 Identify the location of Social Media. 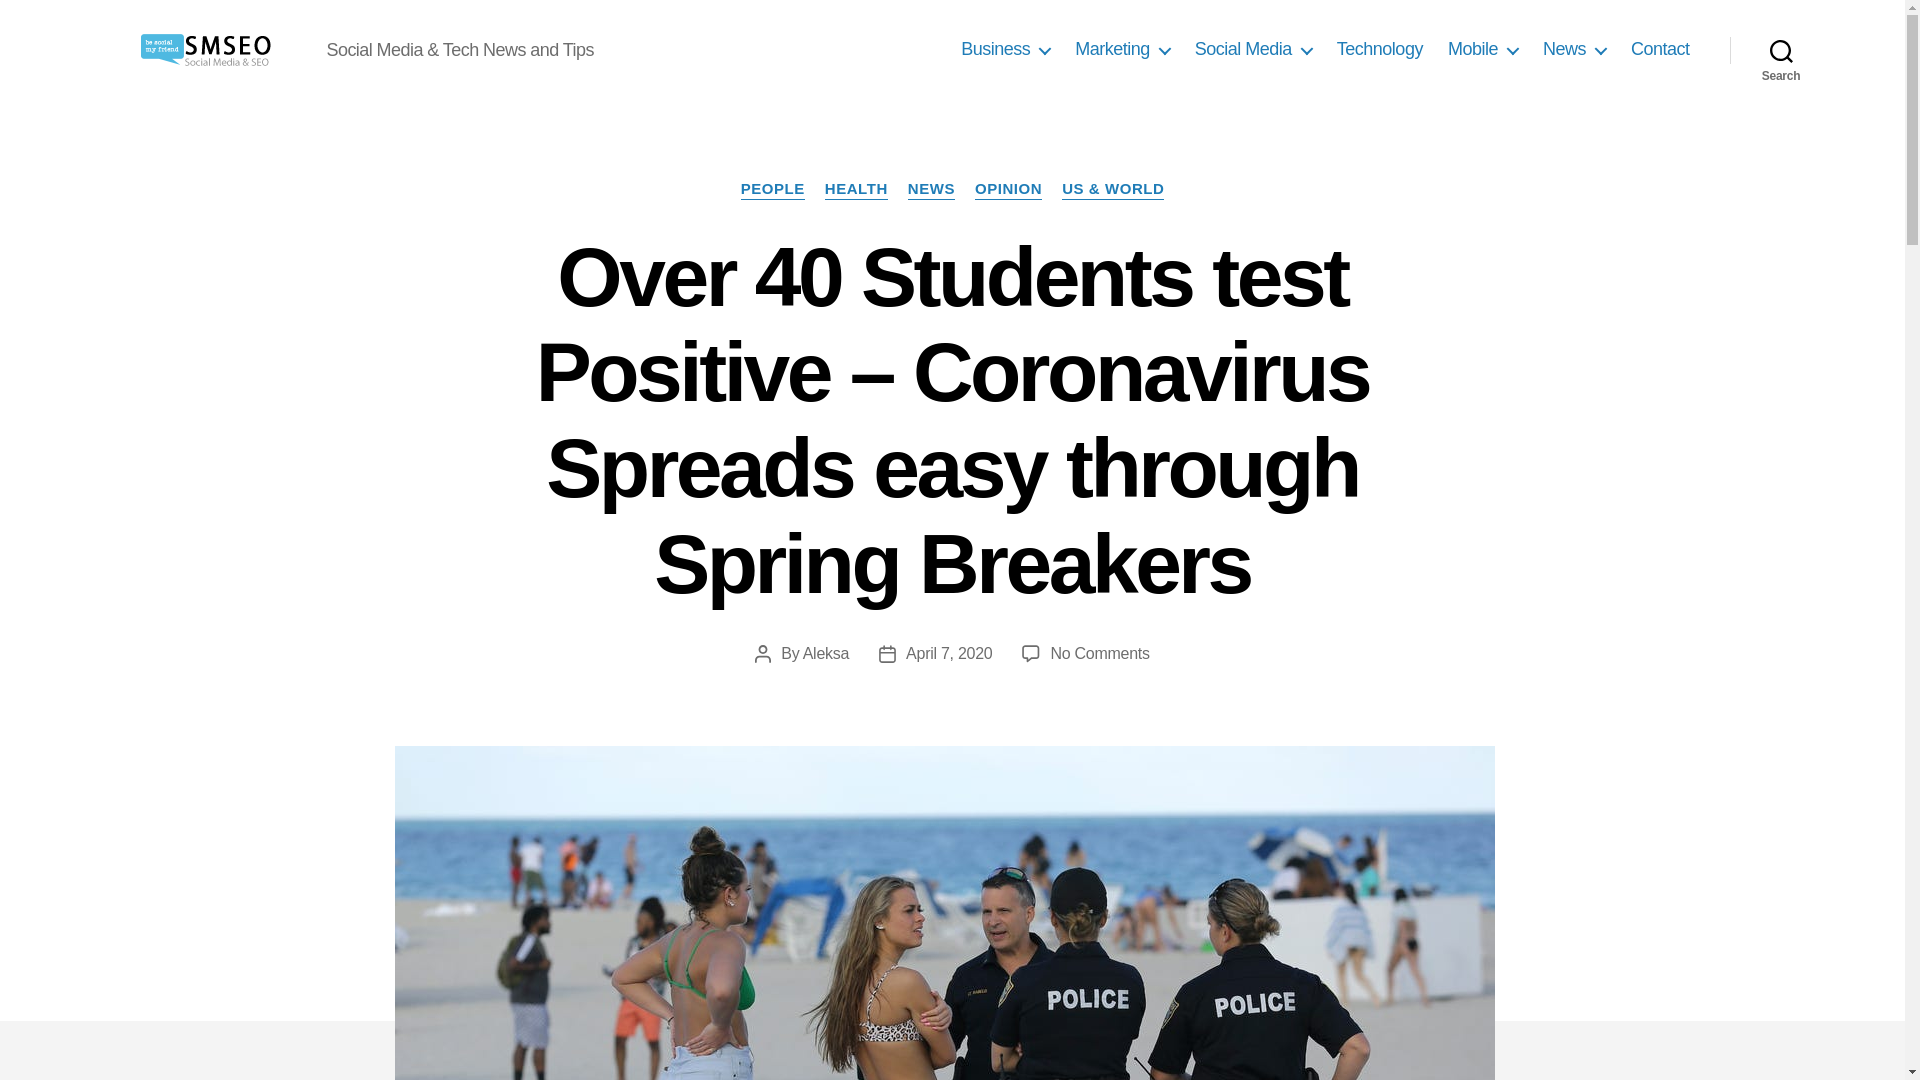
(1252, 49).